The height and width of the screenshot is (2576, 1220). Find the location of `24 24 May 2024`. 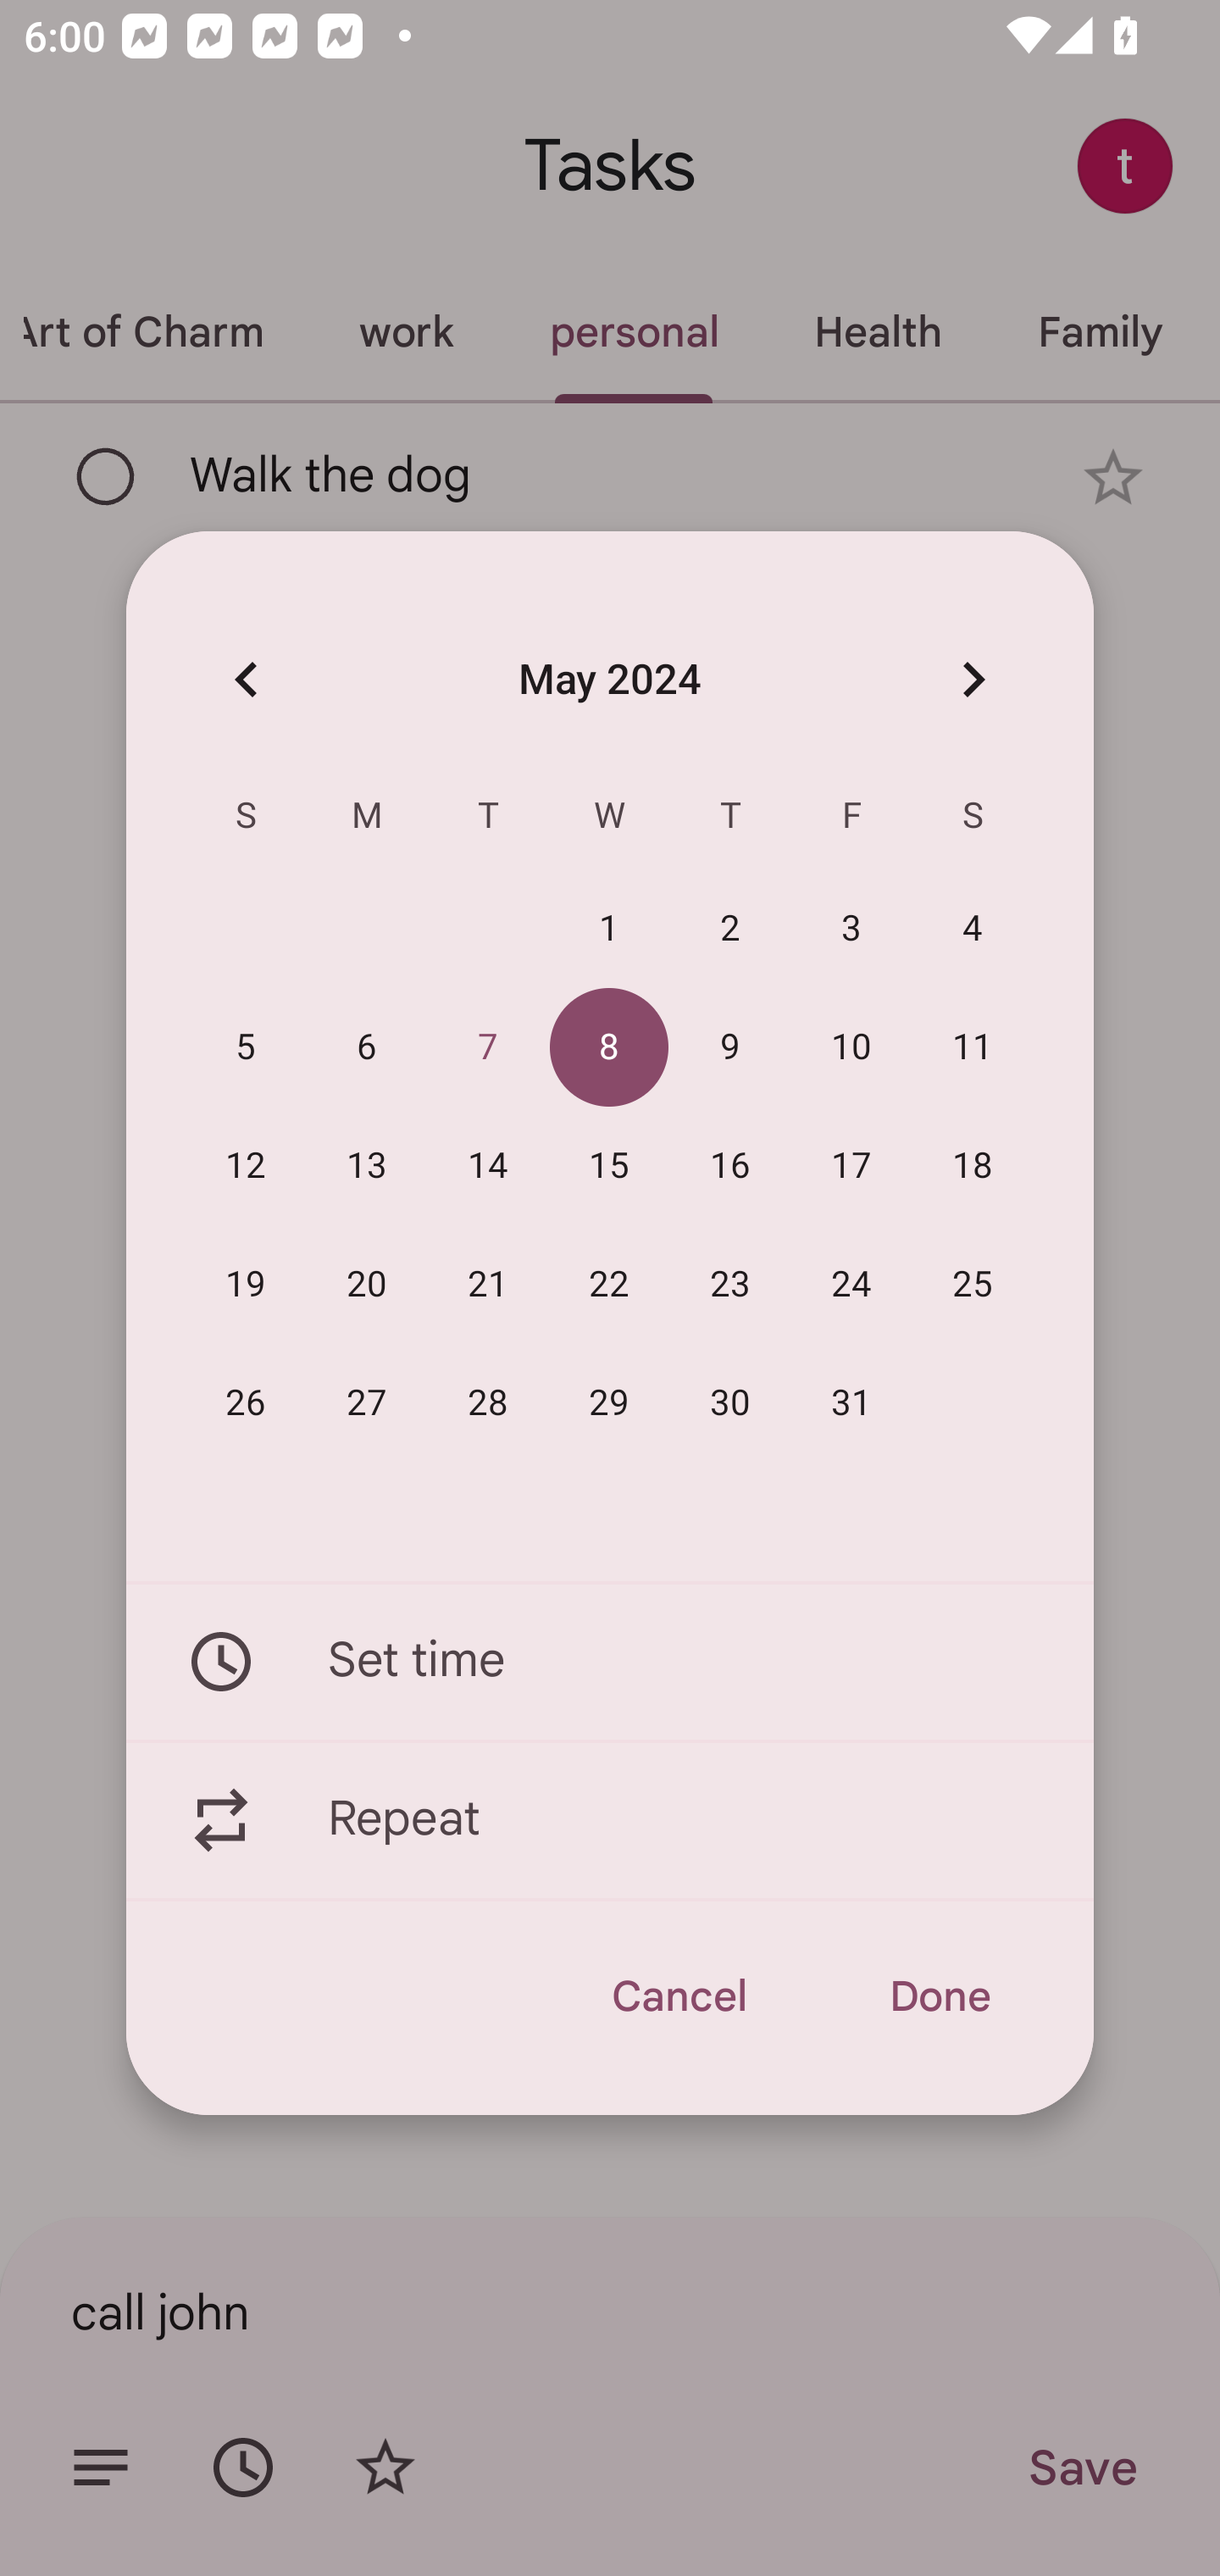

24 24 May 2024 is located at coordinates (852, 1285).